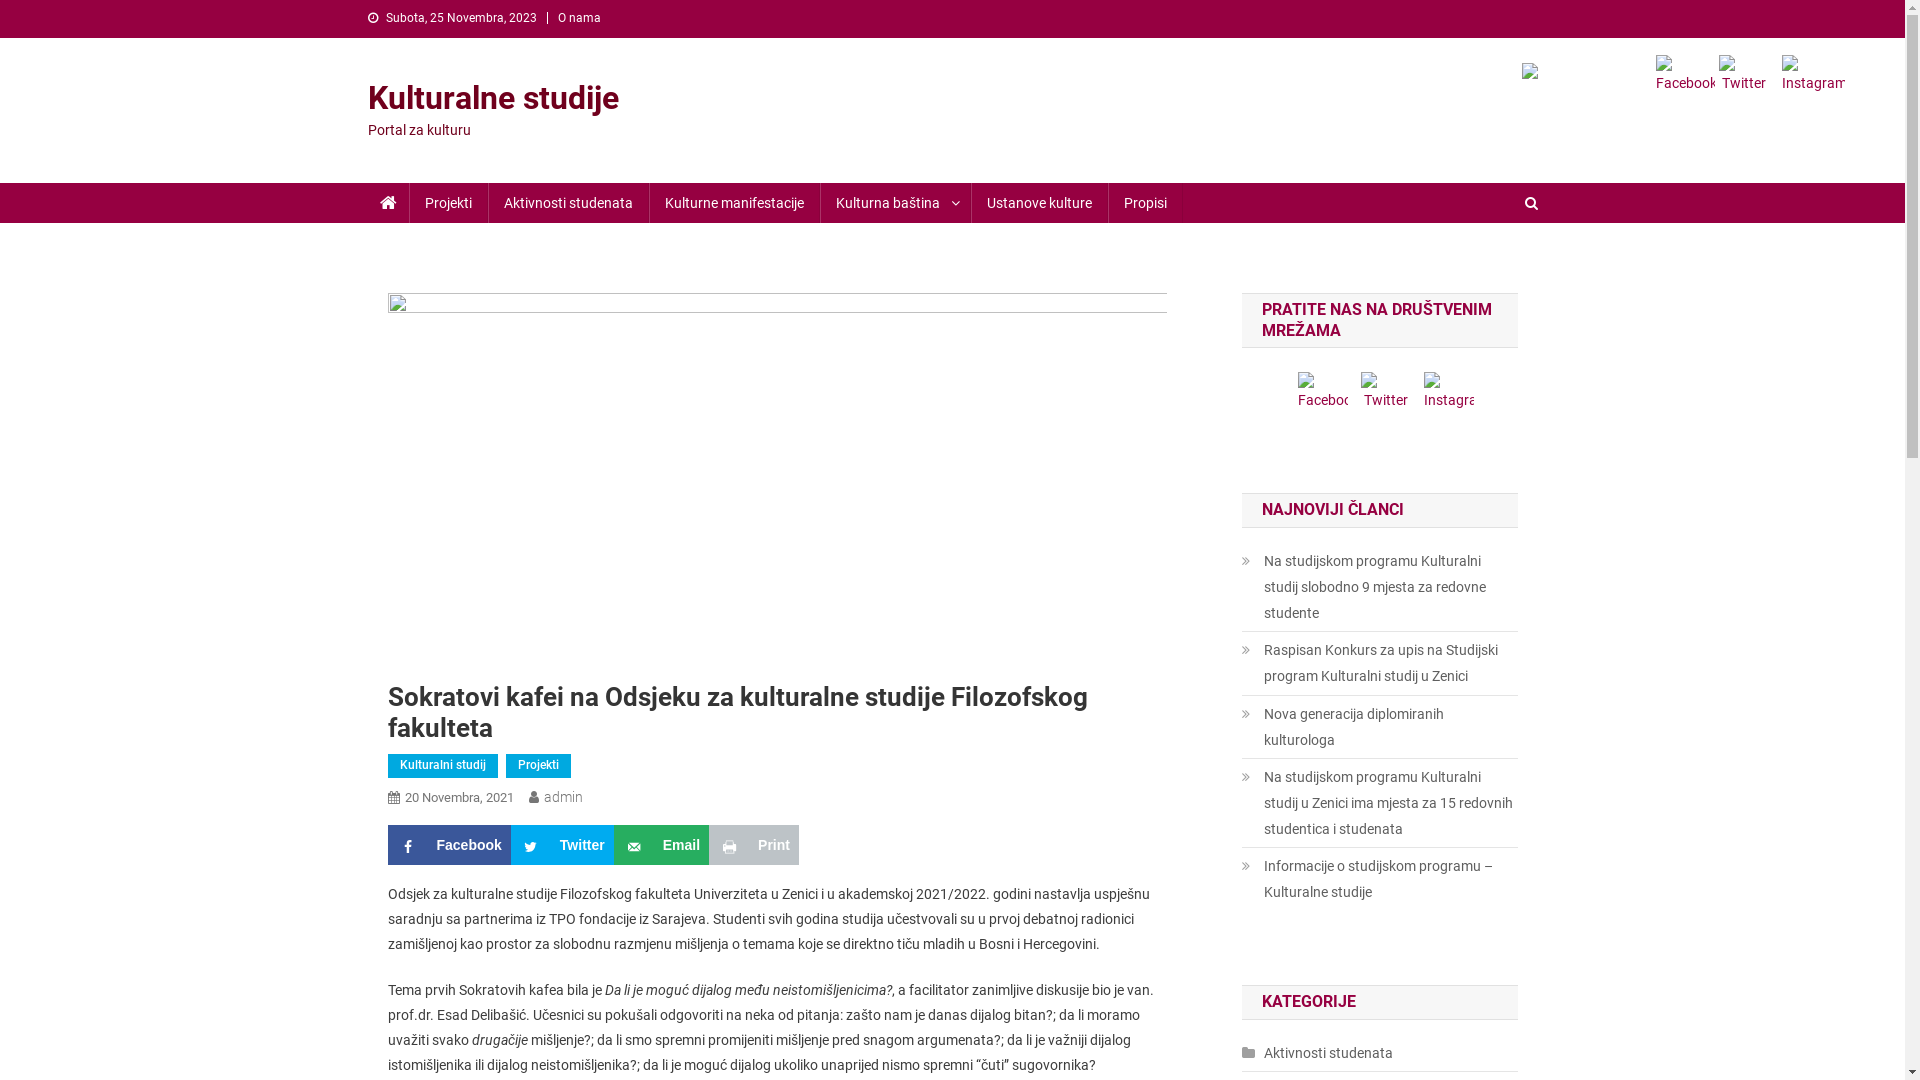 The width and height of the screenshot is (1920, 1080). Describe the element at coordinates (448, 203) in the screenshot. I see `Projekti` at that location.